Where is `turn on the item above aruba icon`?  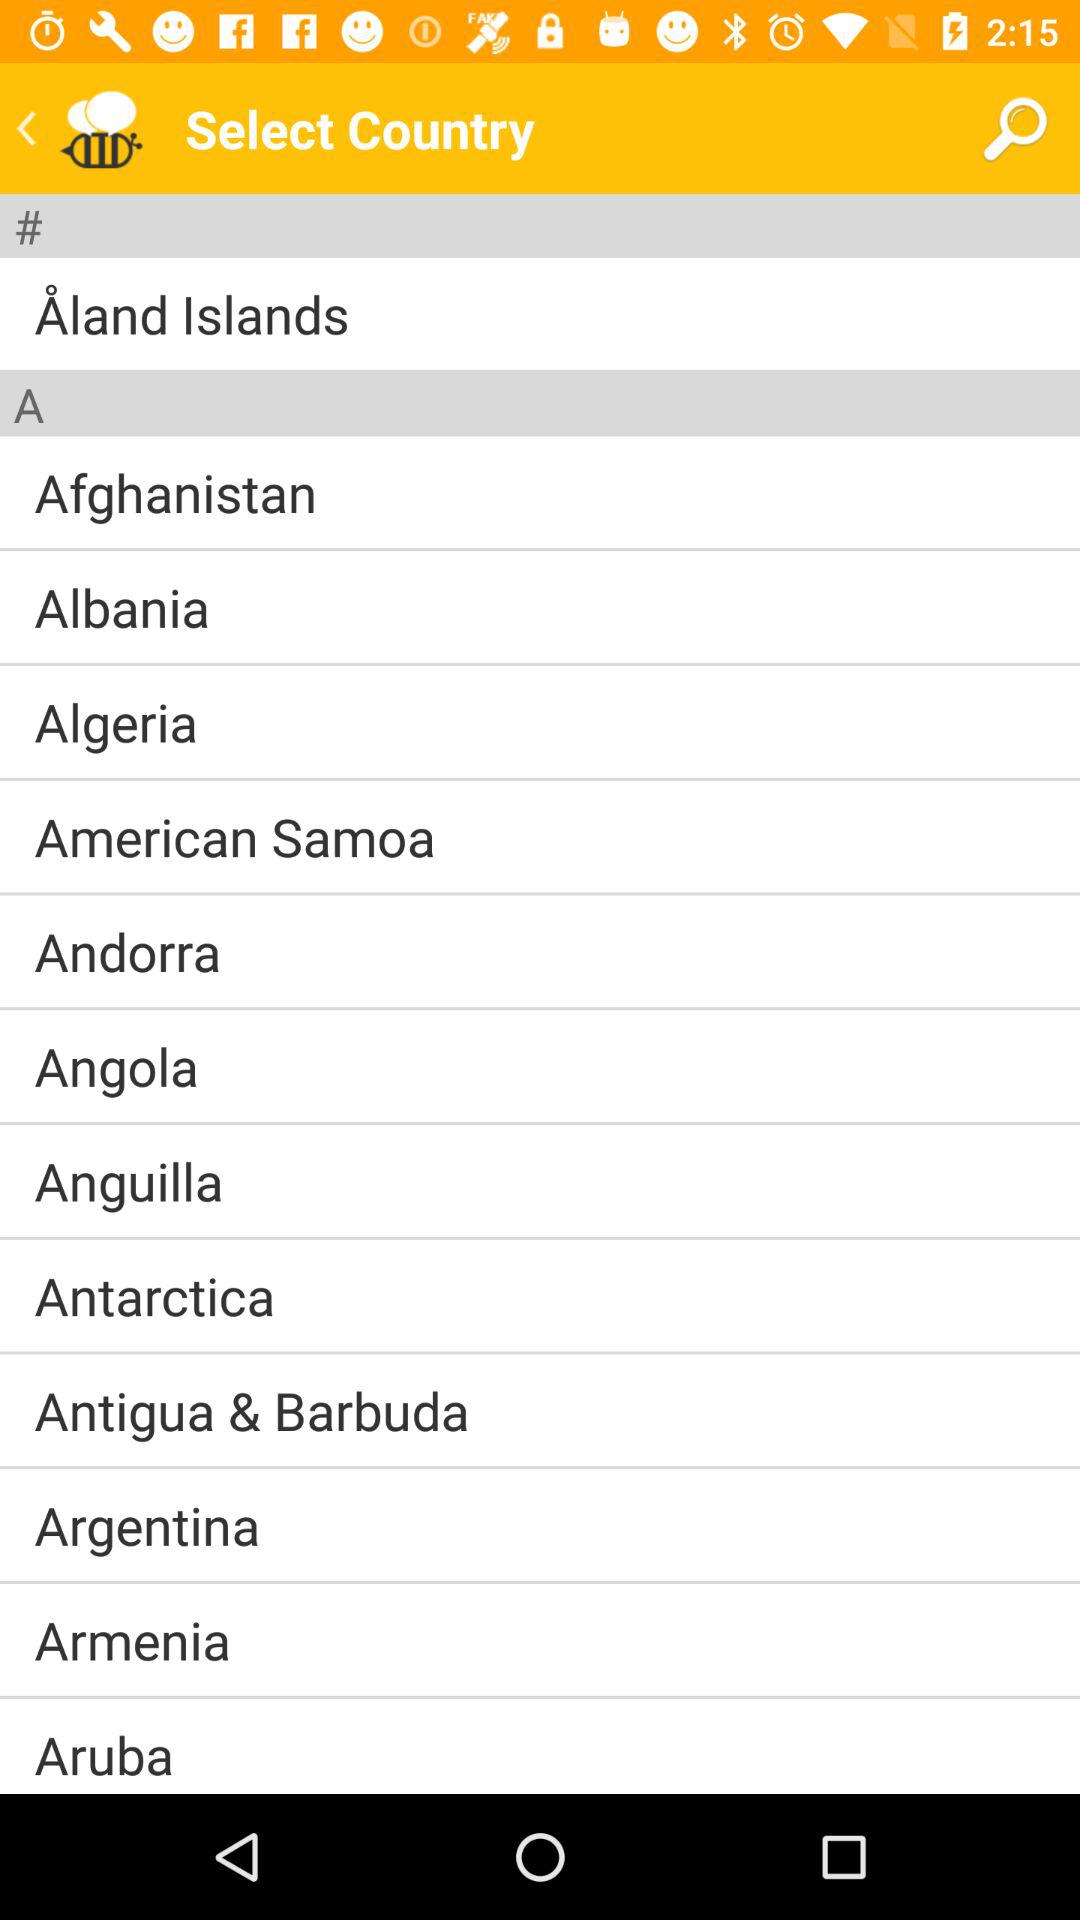
turn on the item above aruba icon is located at coordinates (540, 1696).